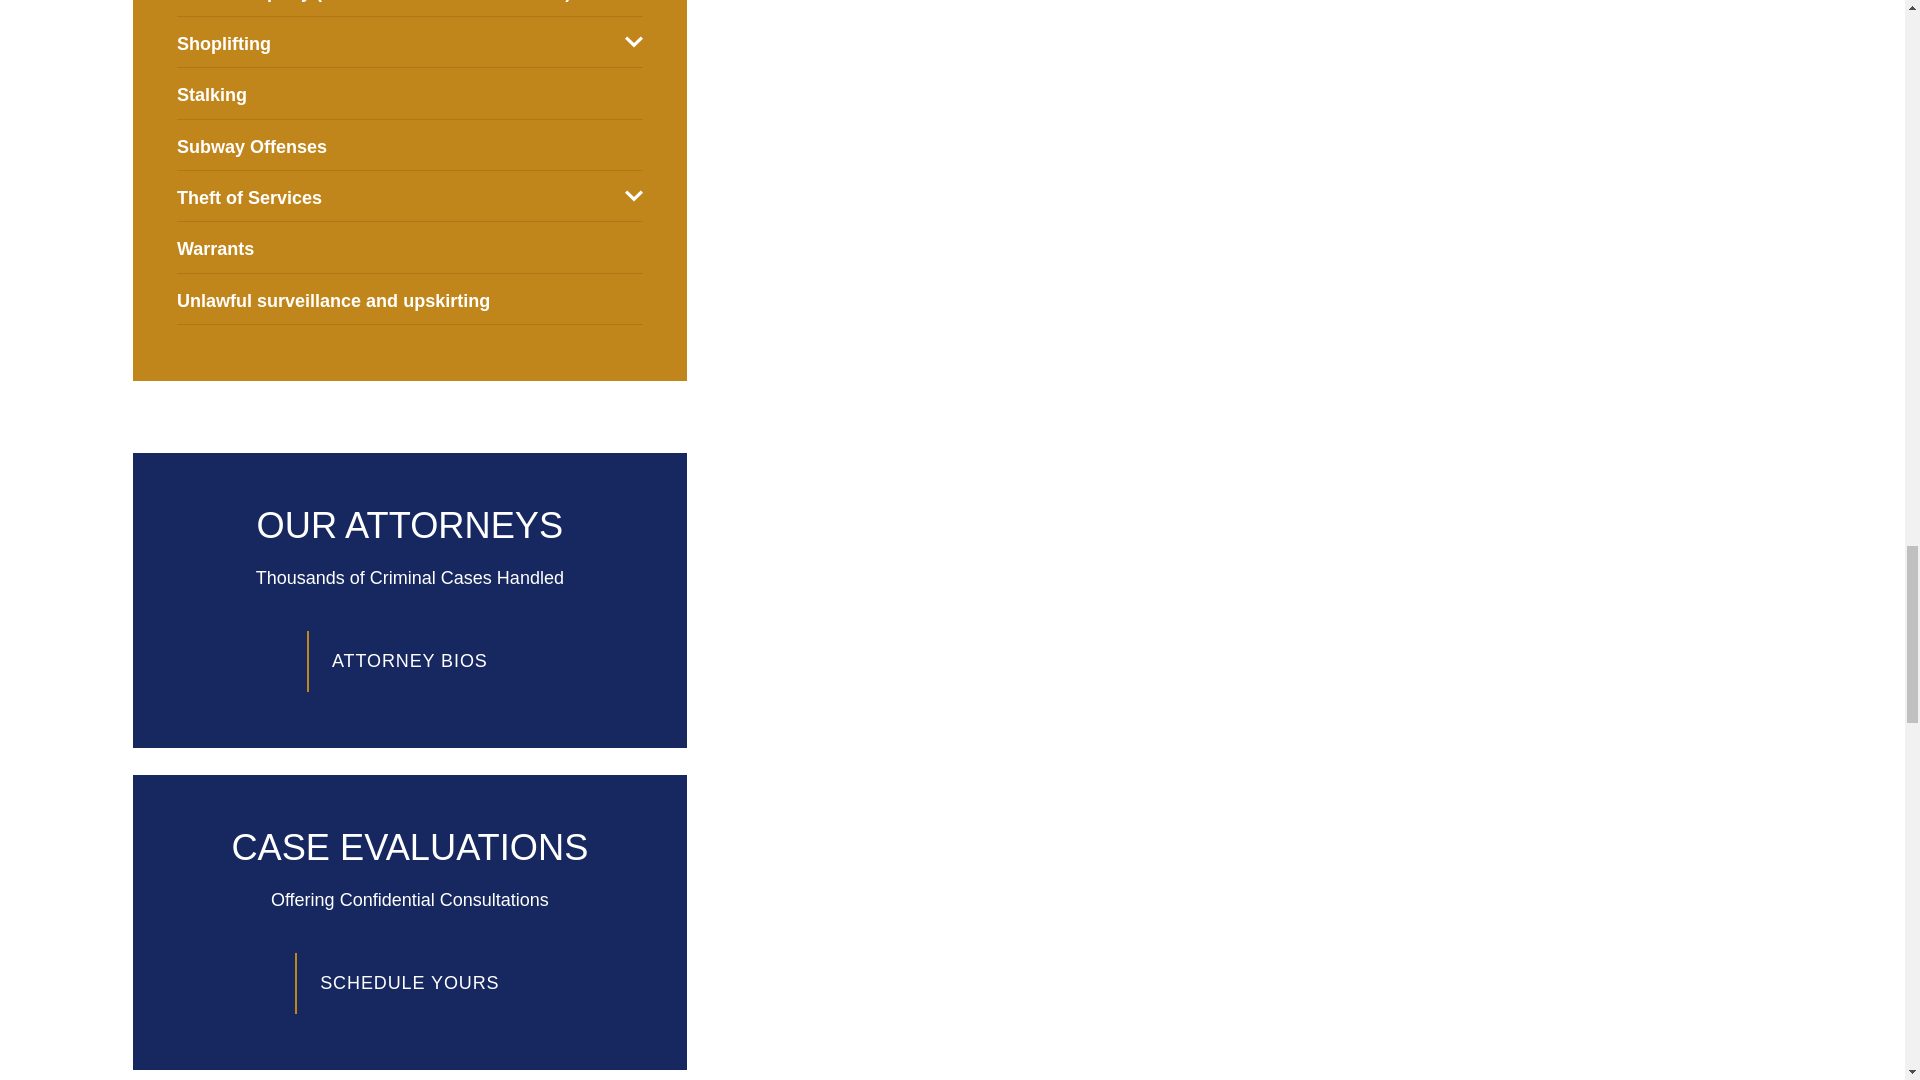 This screenshot has height=1080, width=1920. I want to click on Open child menu of Theft of Services, so click(634, 196).